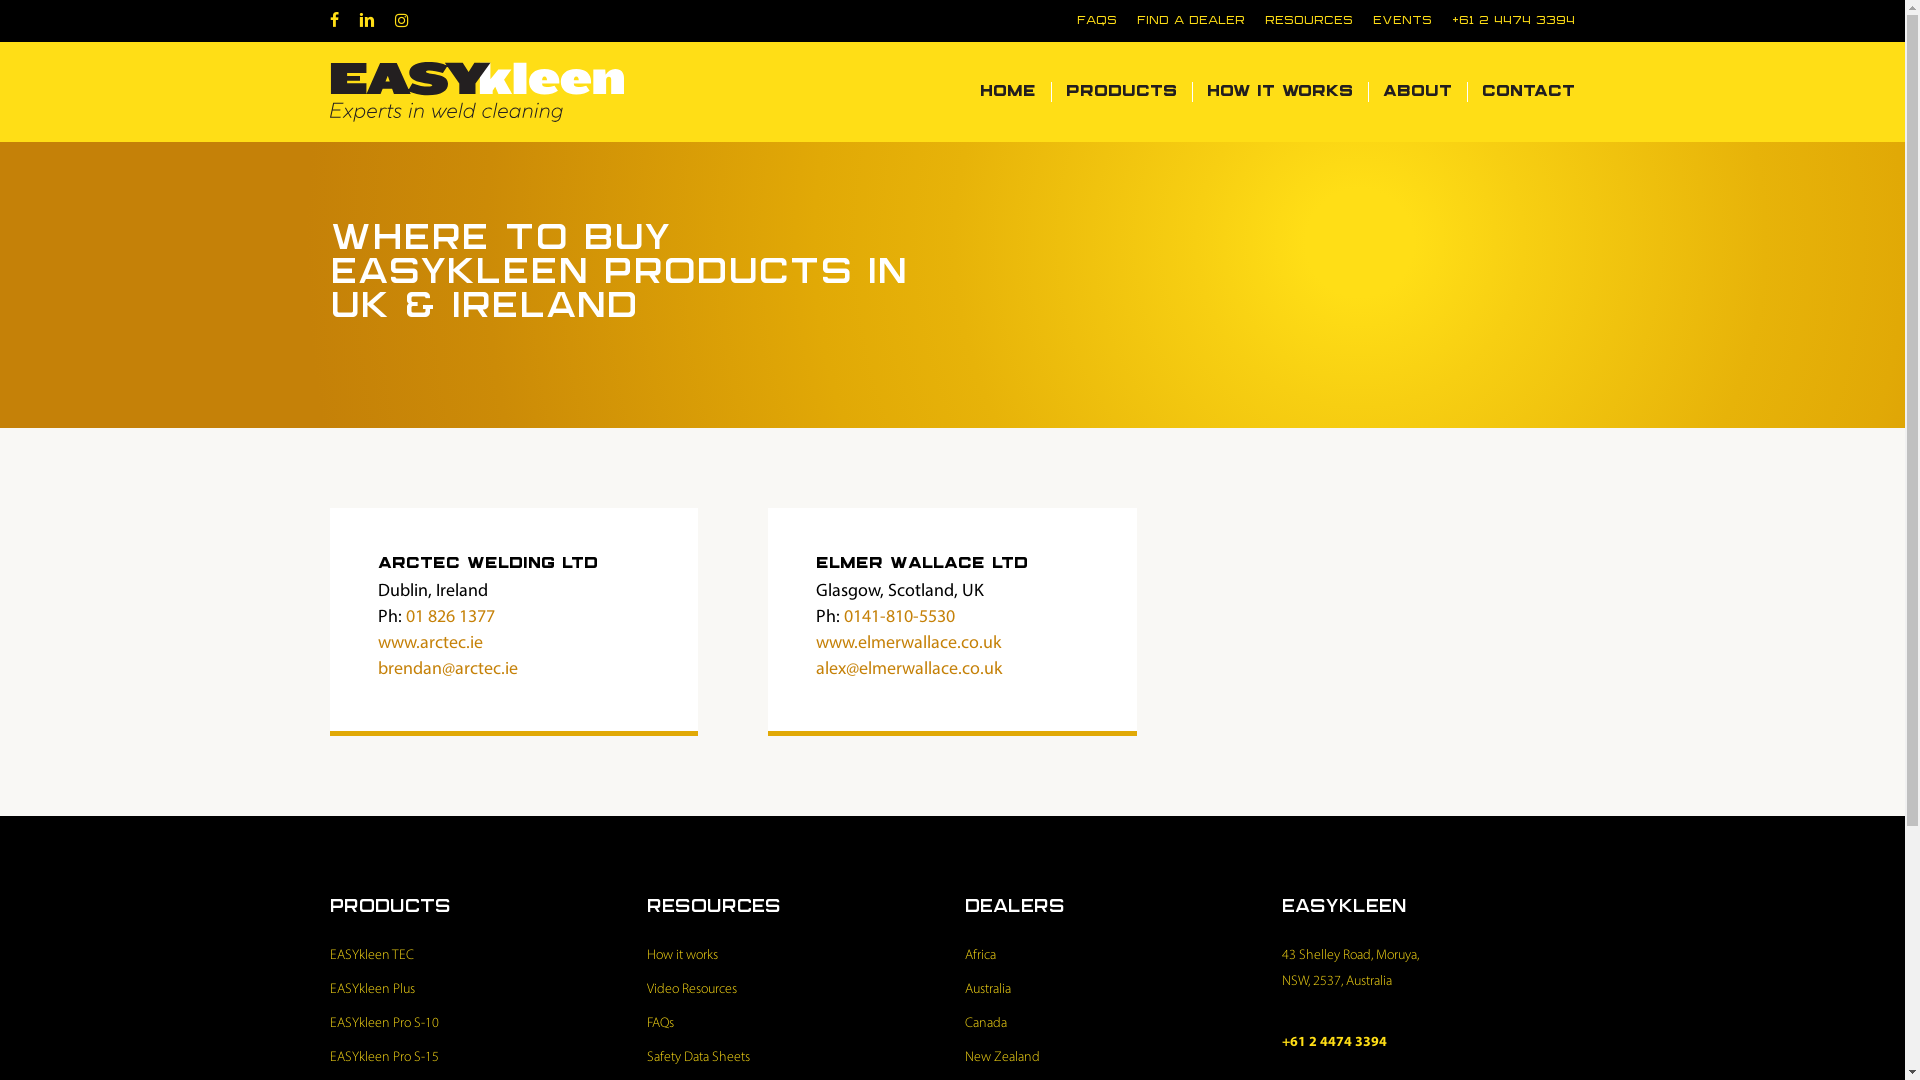 The width and height of the screenshot is (1920, 1080). What do you see at coordinates (450, 618) in the screenshot?
I see `01 826 1377` at bounding box center [450, 618].